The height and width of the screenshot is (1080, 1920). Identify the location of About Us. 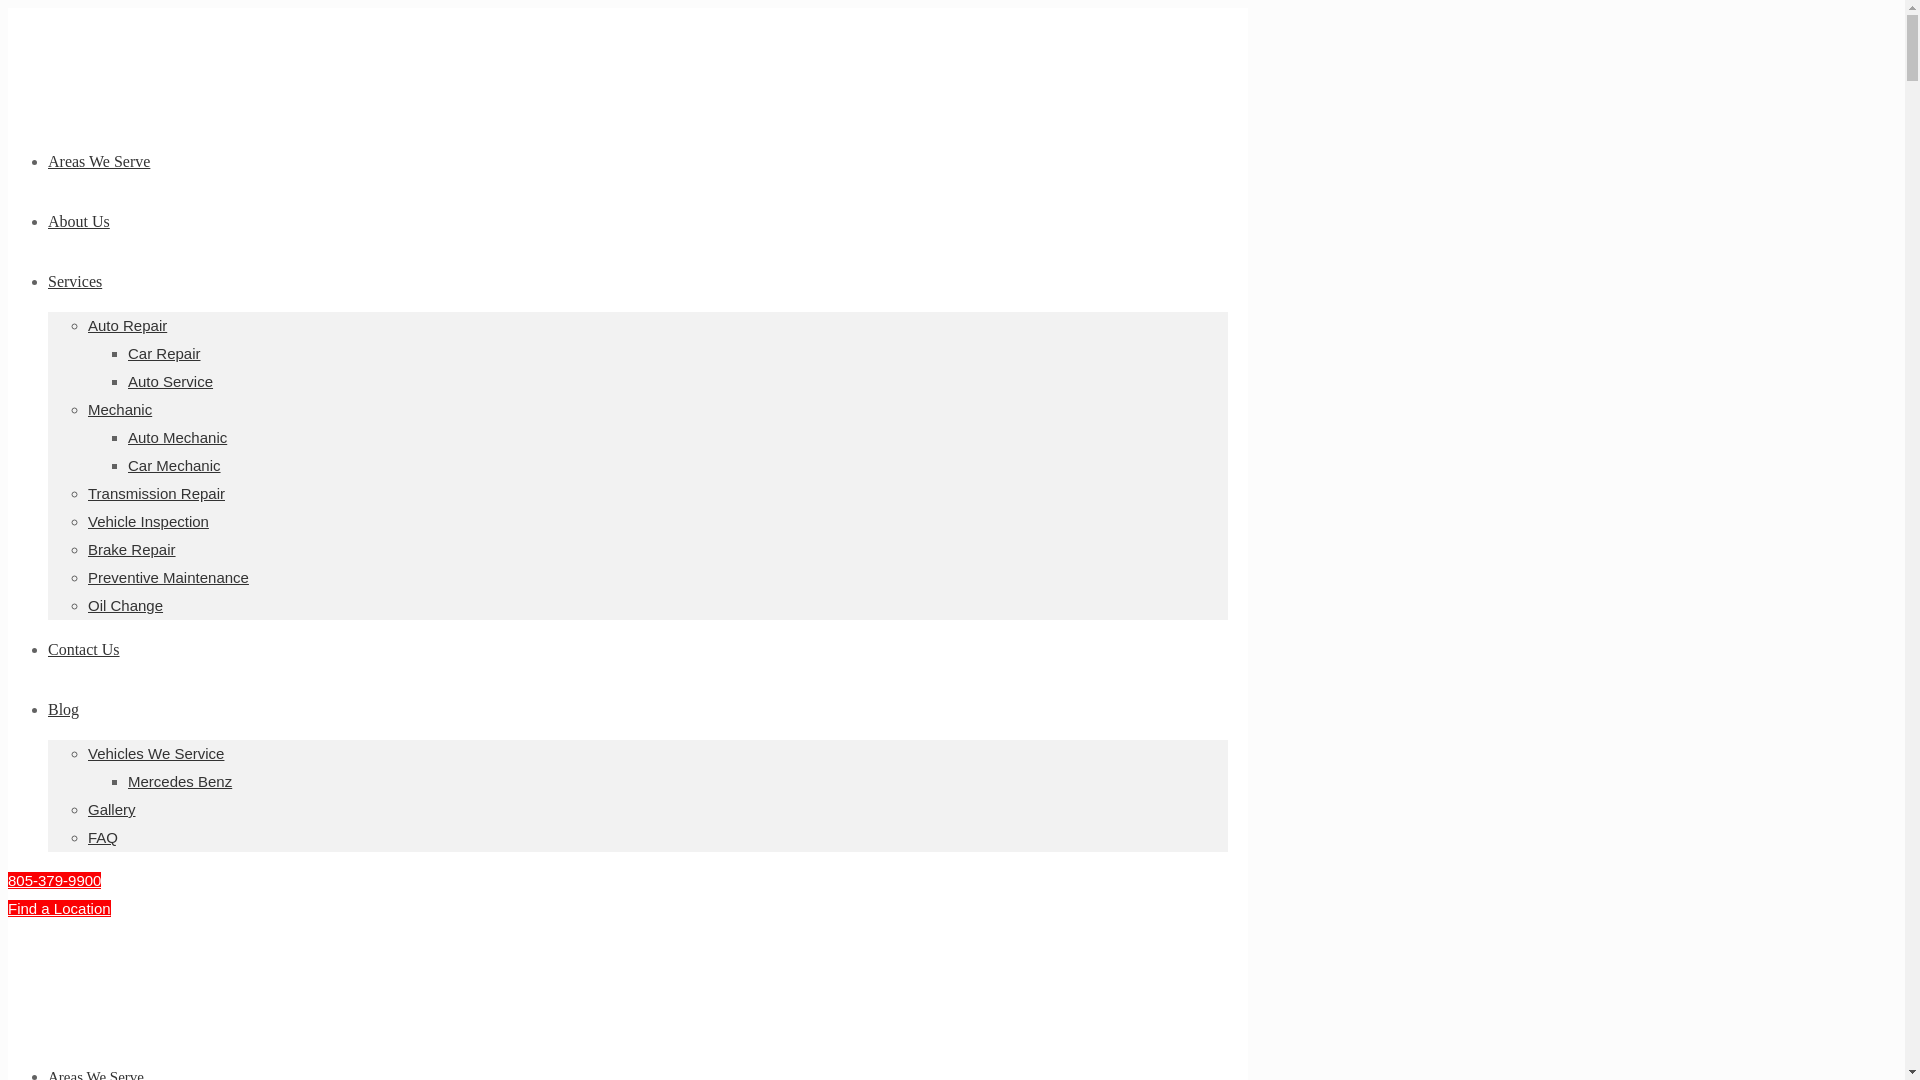
(78, 221).